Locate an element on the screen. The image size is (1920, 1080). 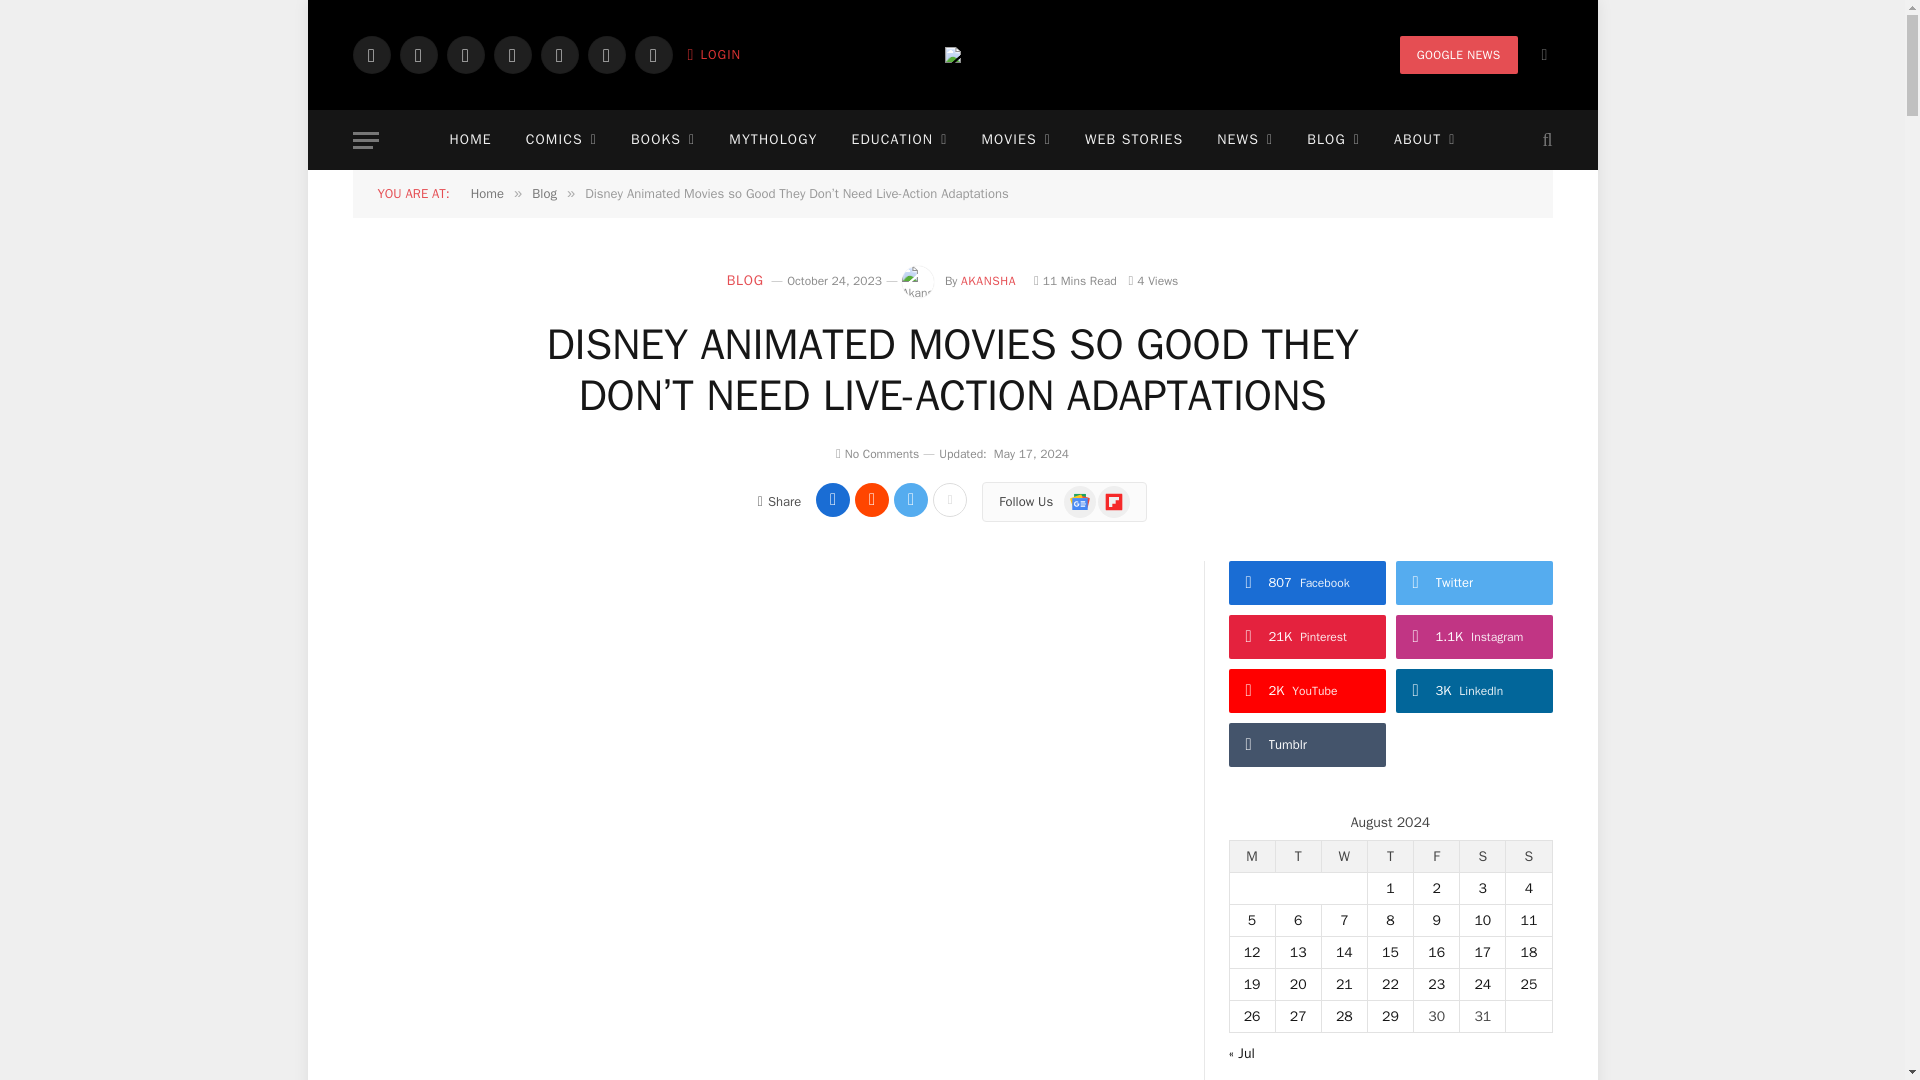
MYTHOLOGY is located at coordinates (772, 140).